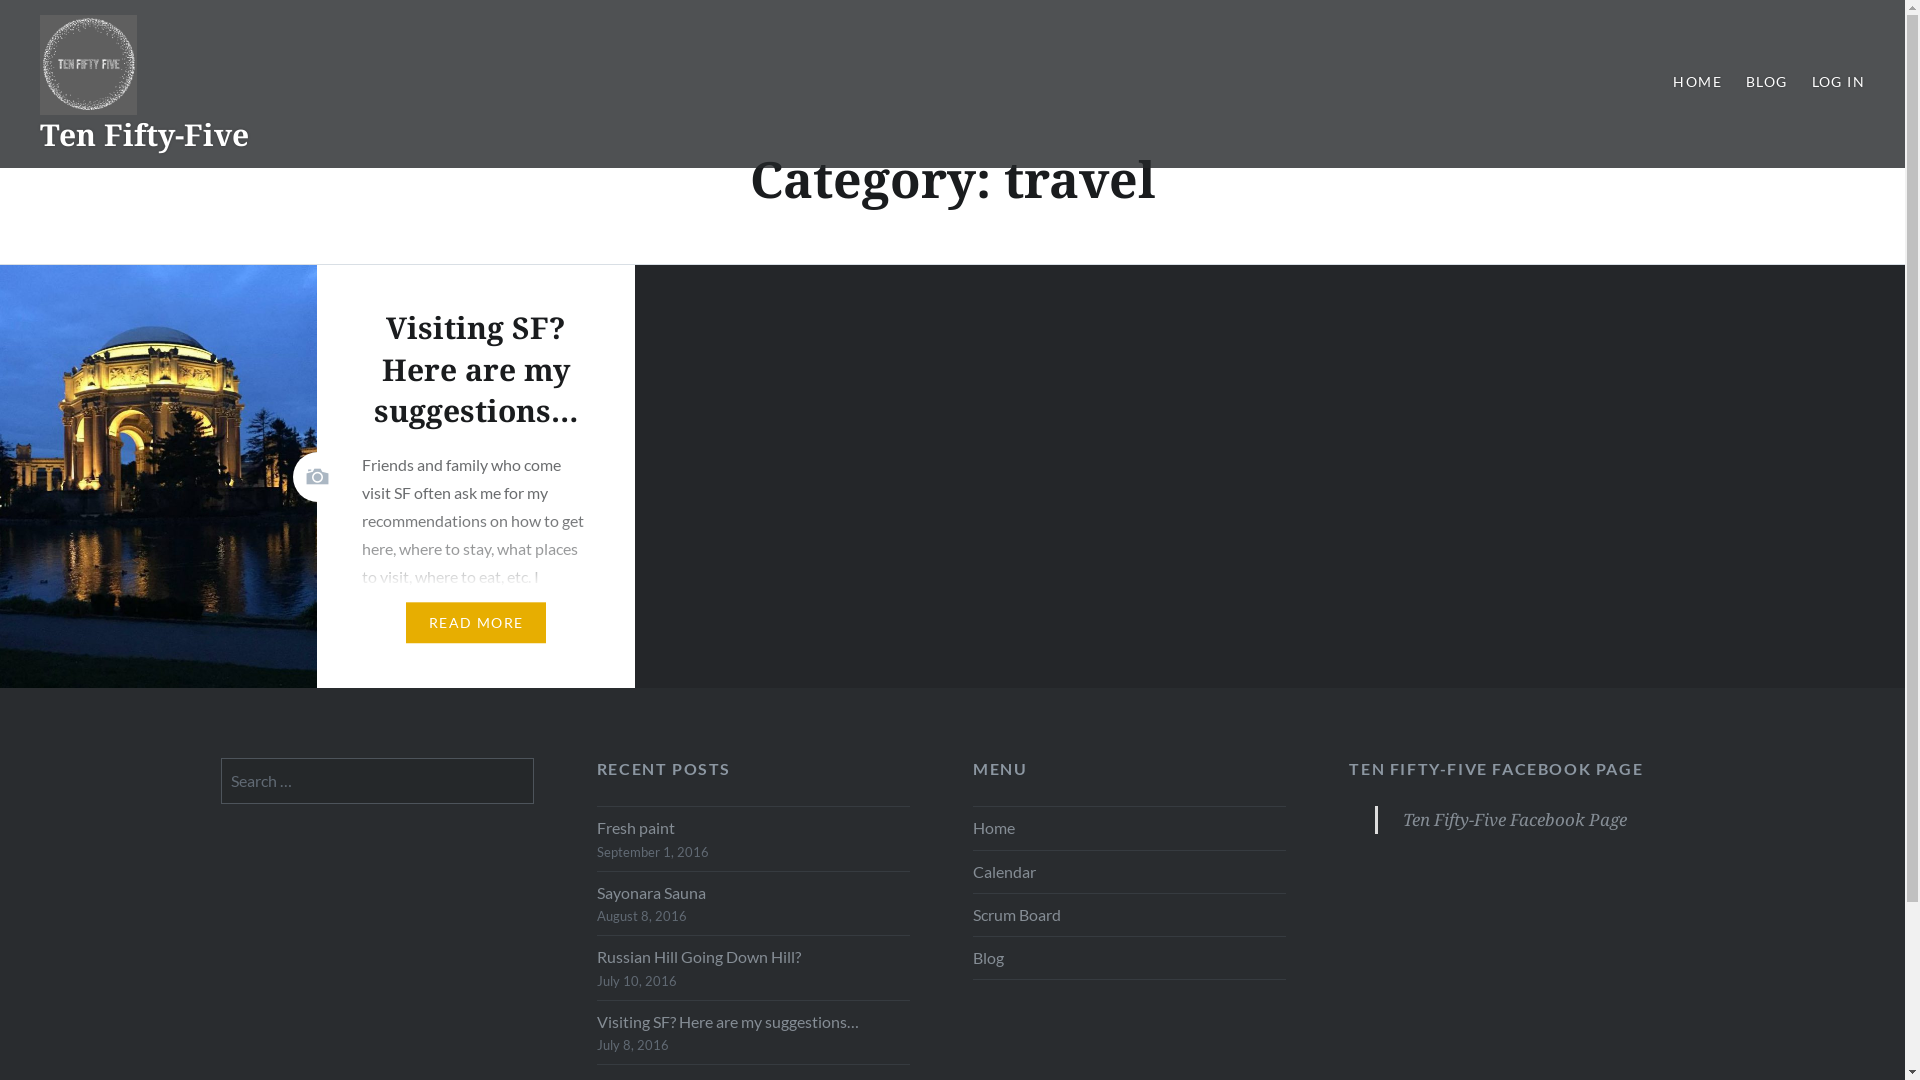  Describe the element at coordinates (476, 623) in the screenshot. I see `READ MORE` at that location.